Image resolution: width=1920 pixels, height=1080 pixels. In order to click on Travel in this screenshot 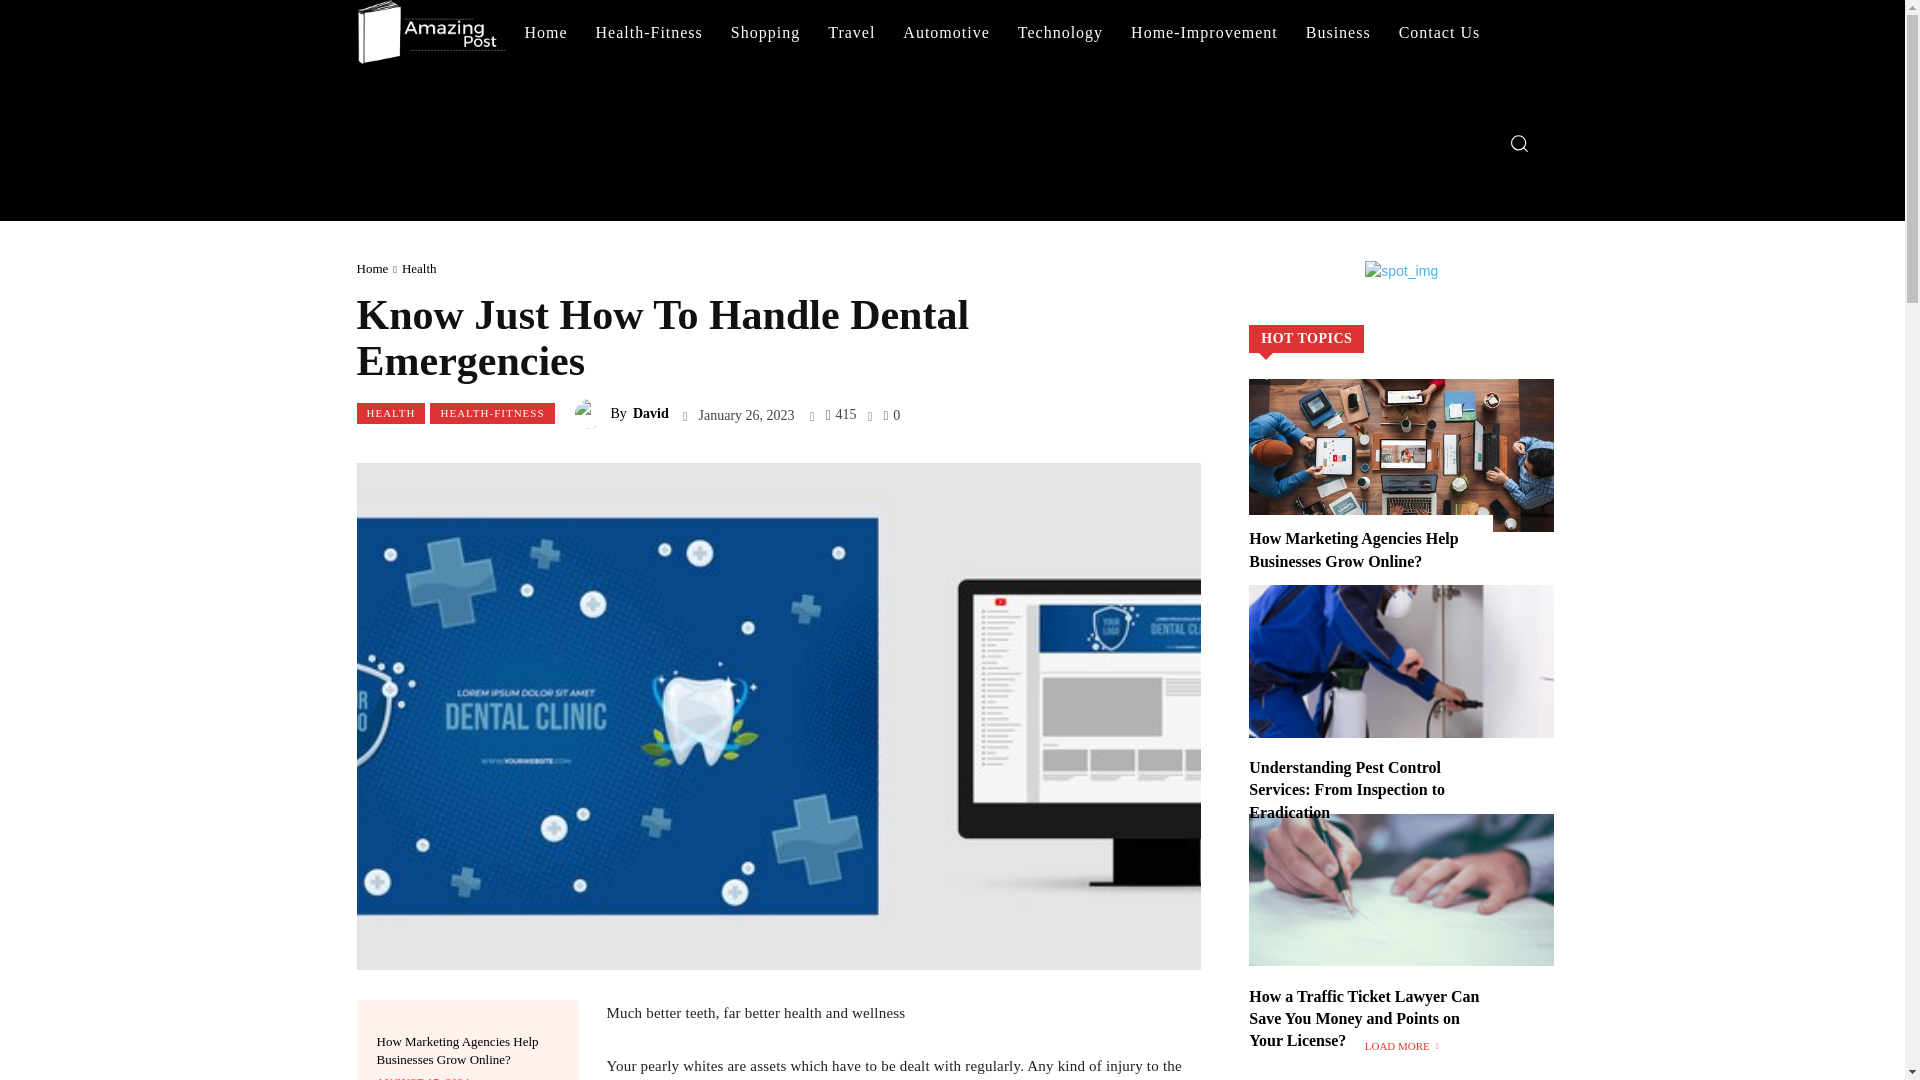, I will do `click(851, 32)`.